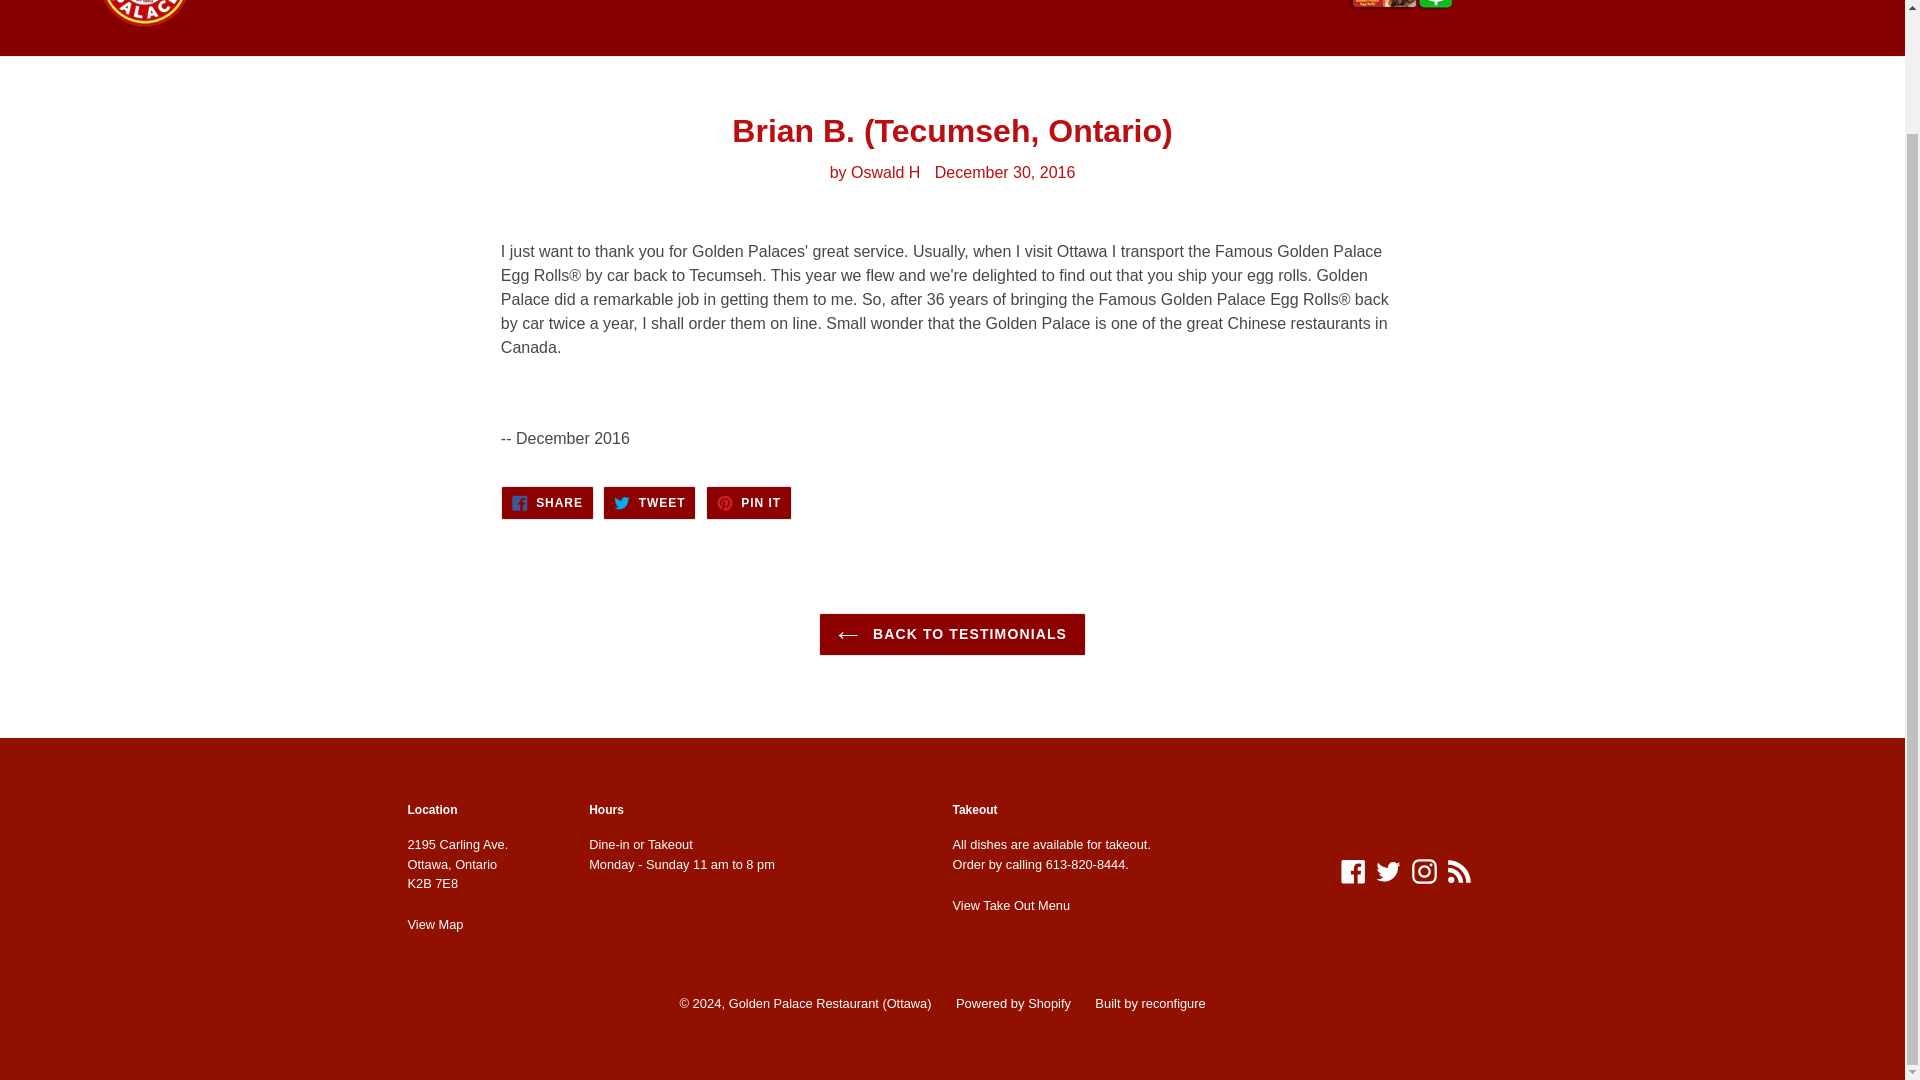  What do you see at coordinates (648, 502) in the screenshot?
I see `Facebook` at bounding box center [648, 502].